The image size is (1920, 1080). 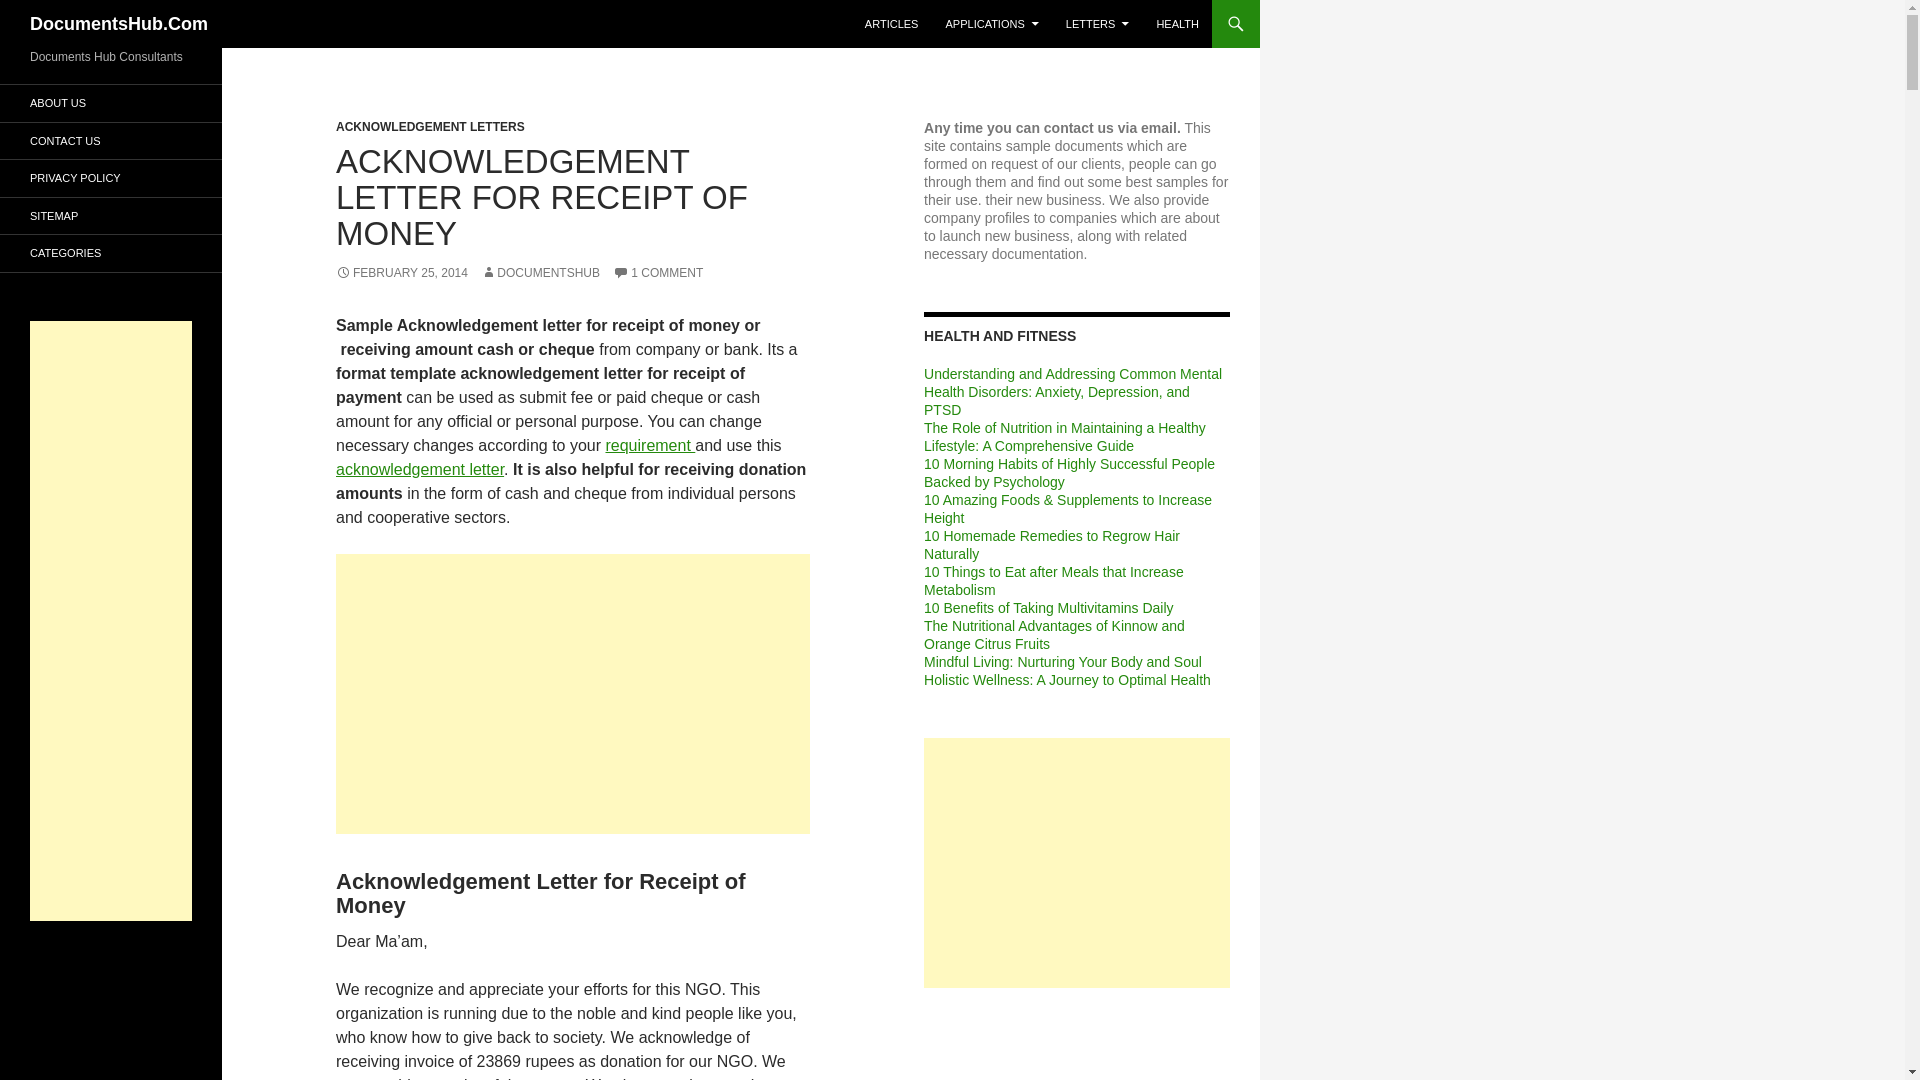 What do you see at coordinates (540, 272) in the screenshot?
I see `DOCUMENTSHUB` at bounding box center [540, 272].